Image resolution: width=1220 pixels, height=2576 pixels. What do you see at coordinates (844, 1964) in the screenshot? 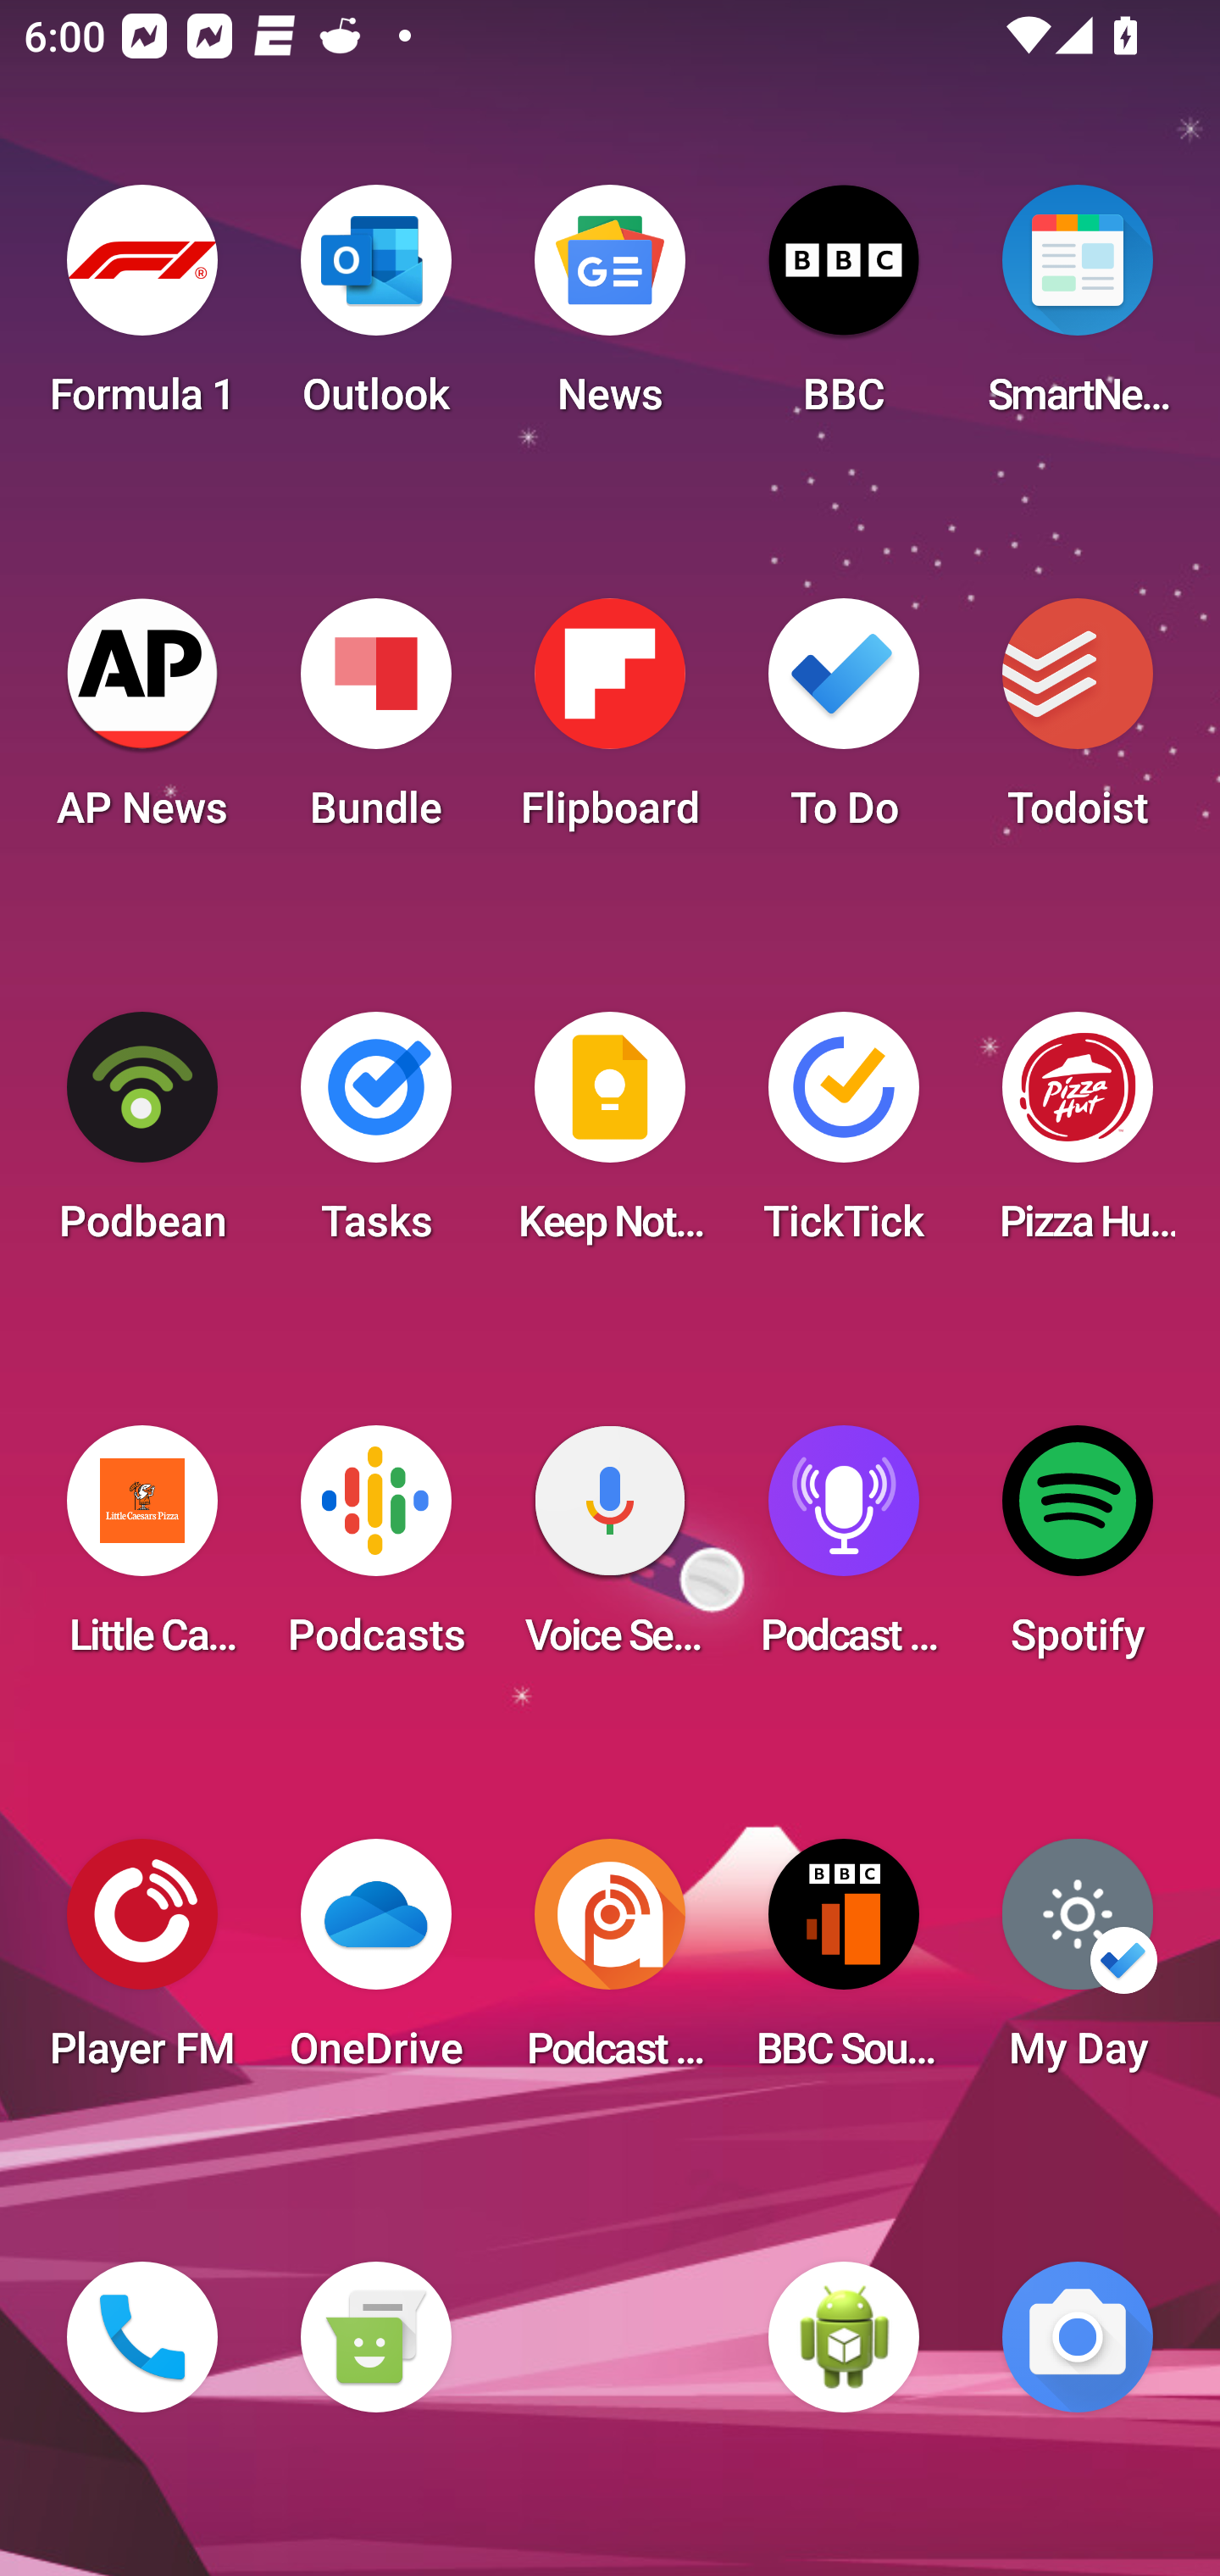
I see `BBC Sounds` at bounding box center [844, 1964].